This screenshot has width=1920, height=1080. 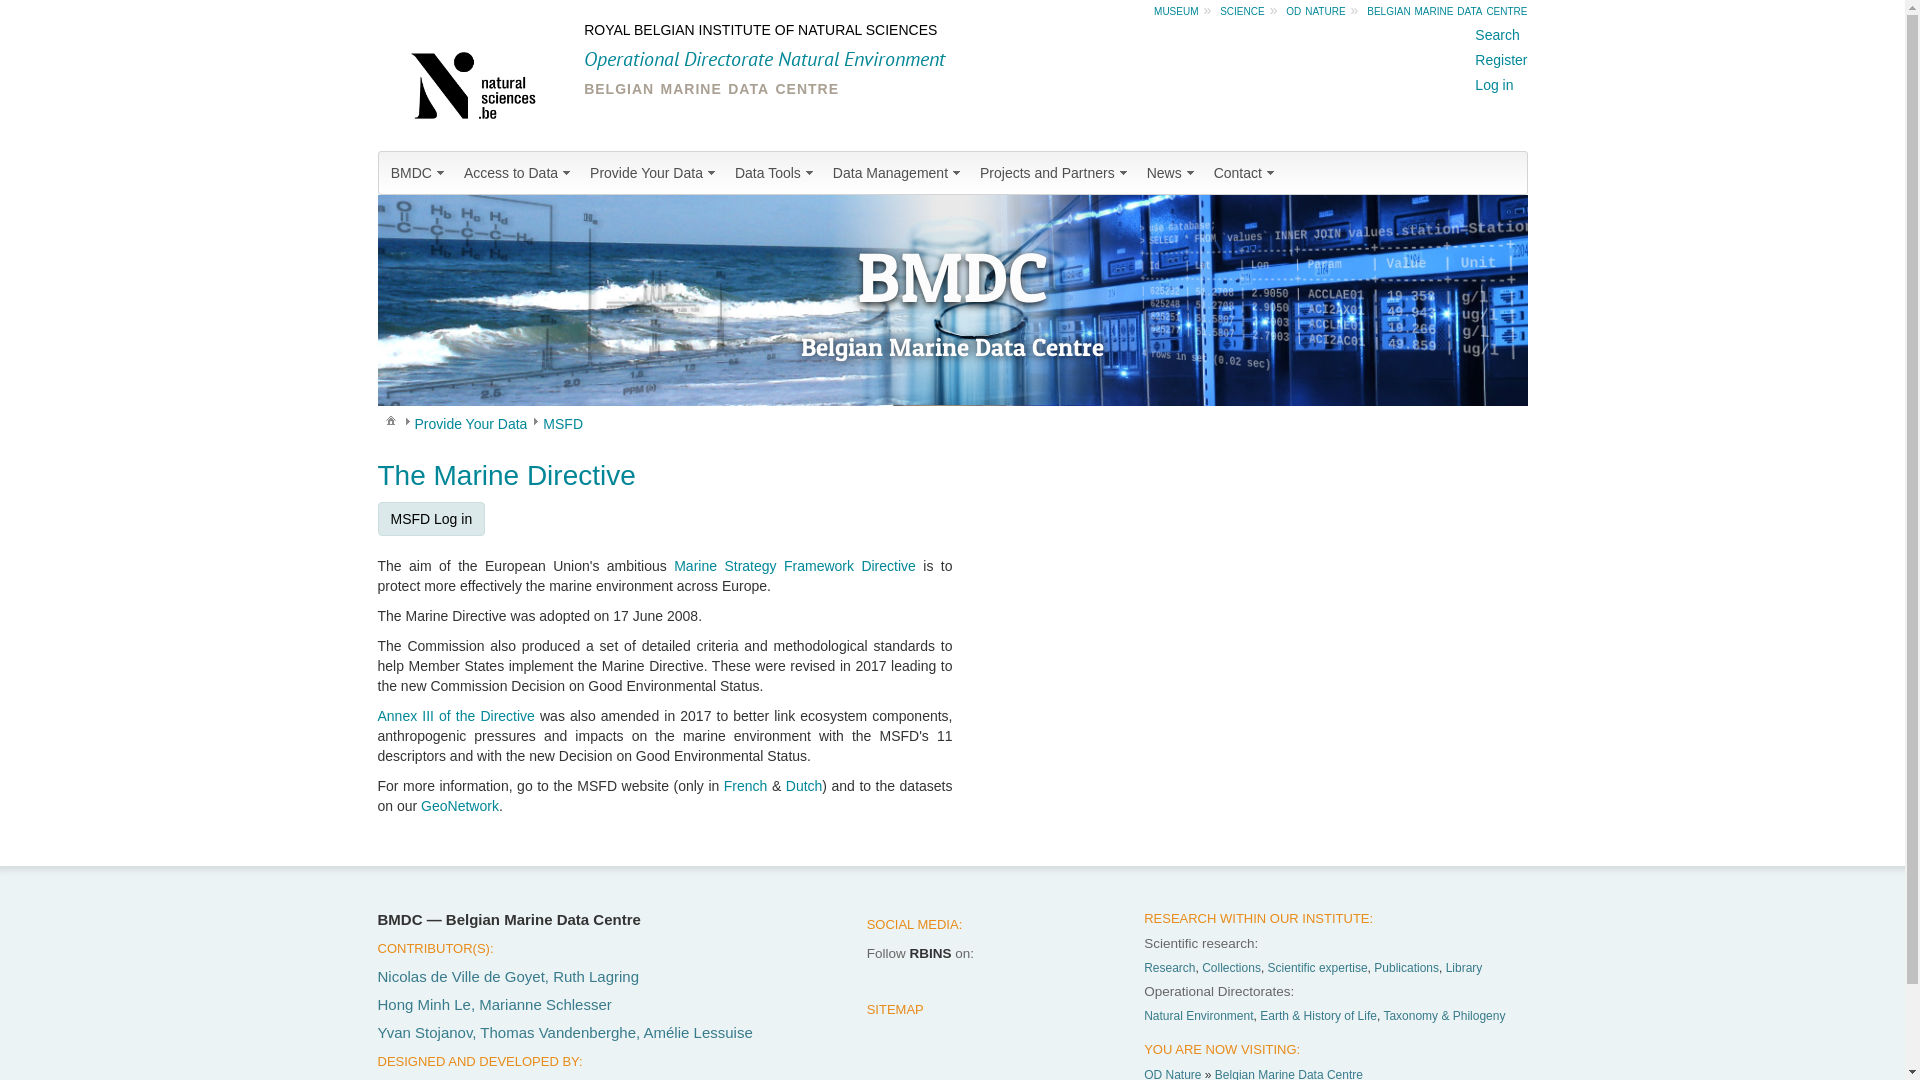 What do you see at coordinates (563, 424) in the screenshot?
I see `MSFD` at bounding box center [563, 424].